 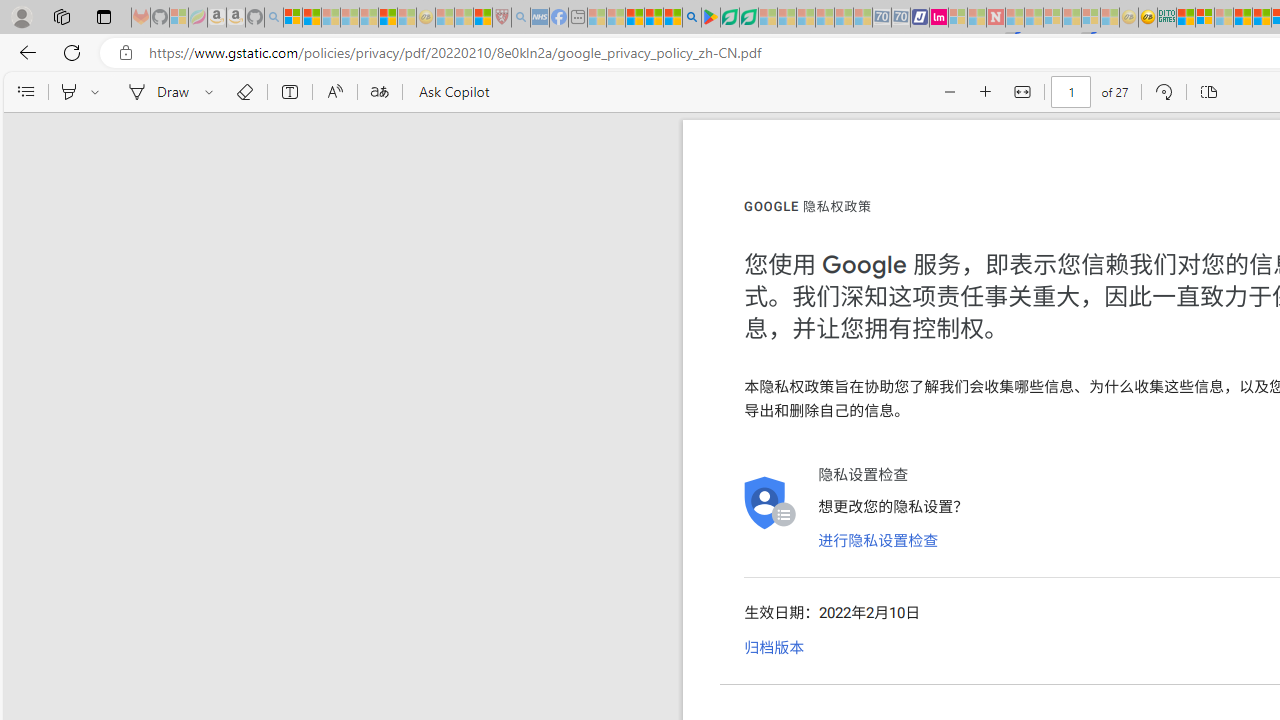 I want to click on Fit to width (Ctrl+\), so click(x=1022, y=92).